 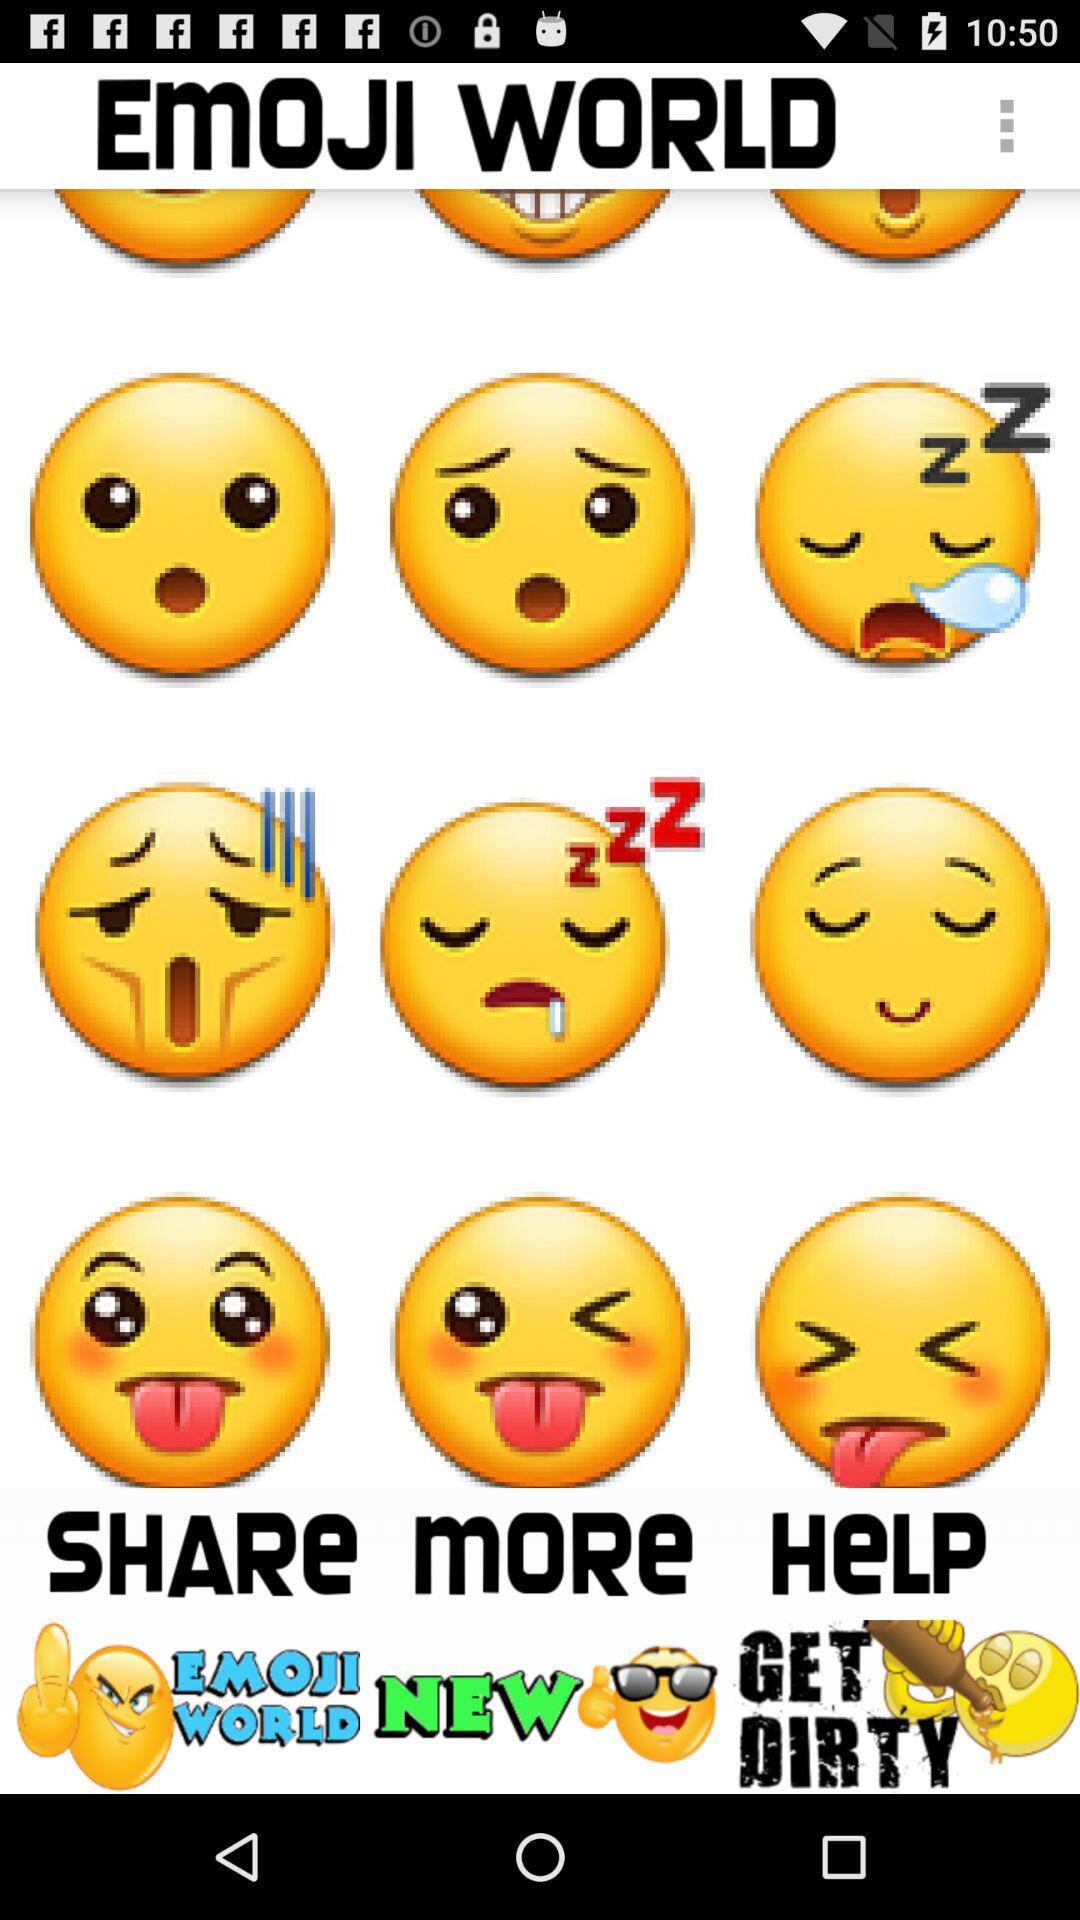 I want to click on see more, so click(x=552, y=1554).